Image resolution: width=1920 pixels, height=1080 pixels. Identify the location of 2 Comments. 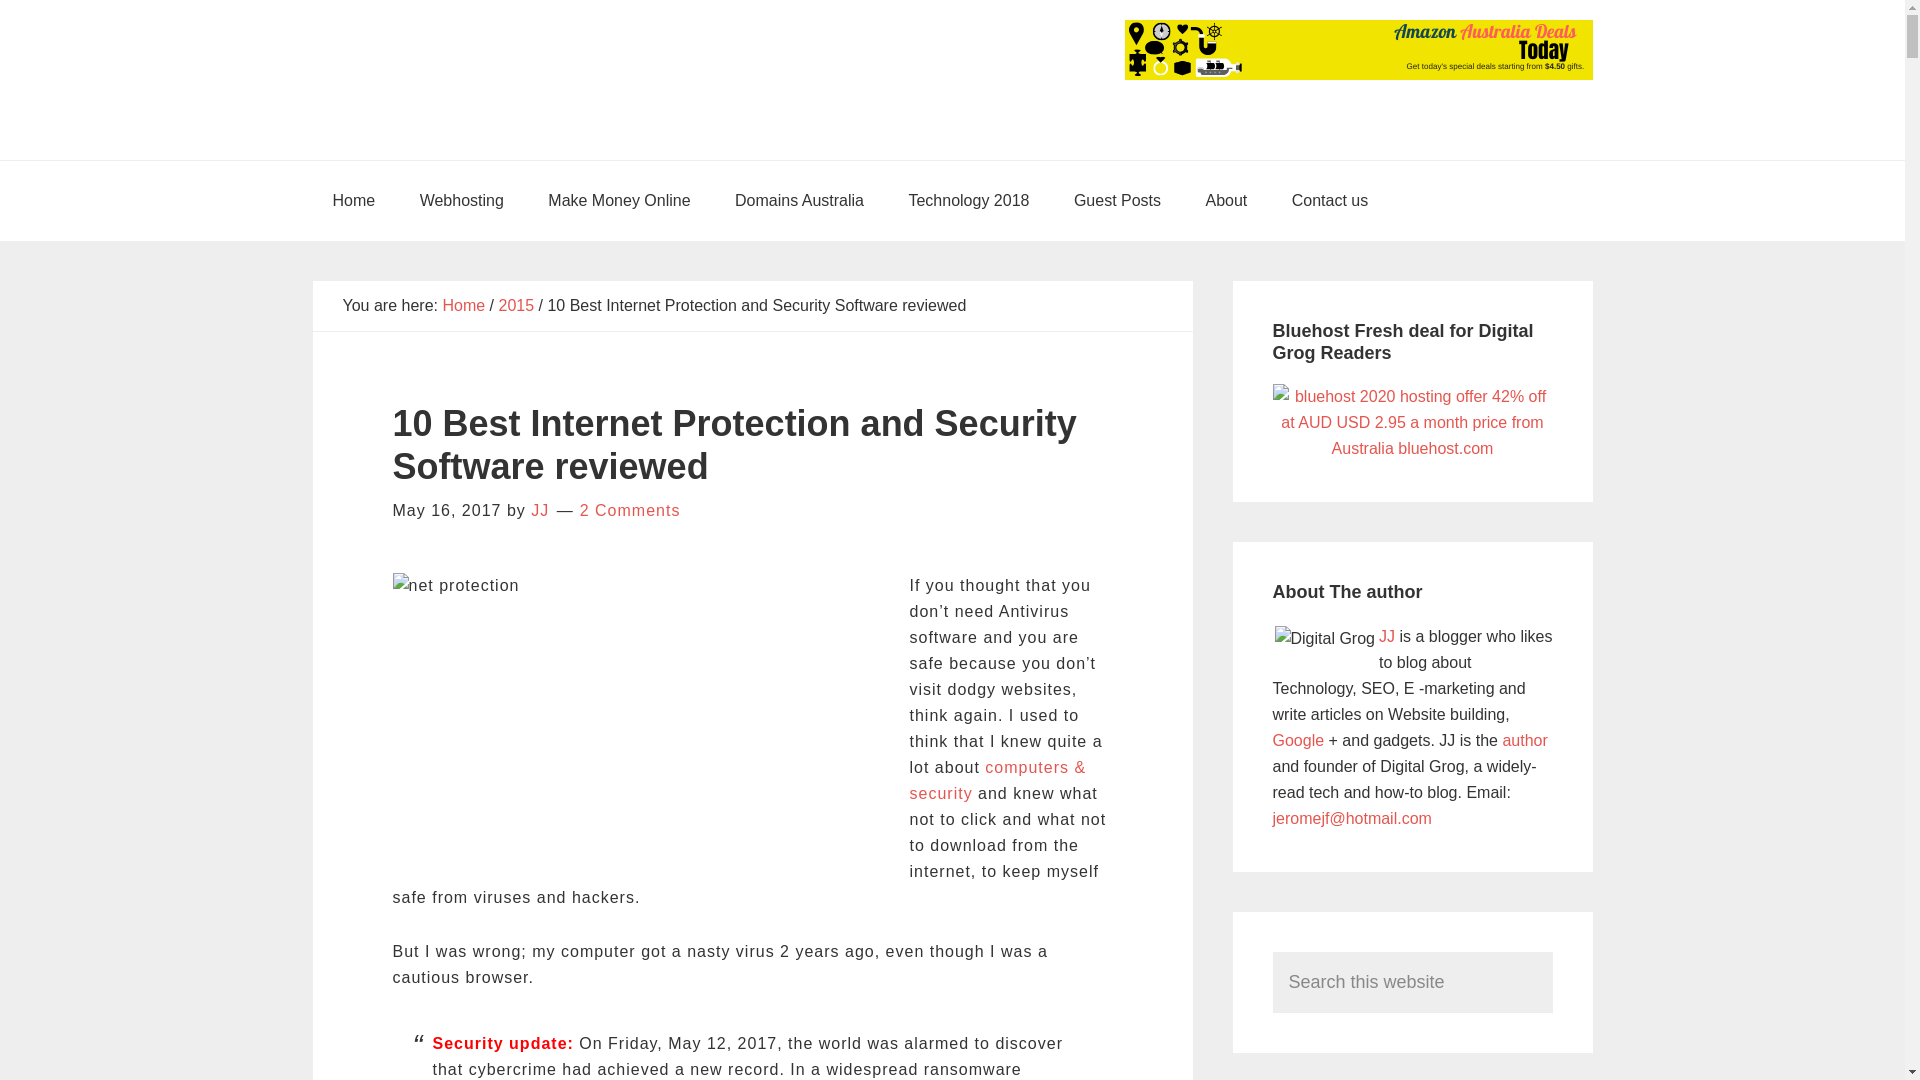
(630, 510).